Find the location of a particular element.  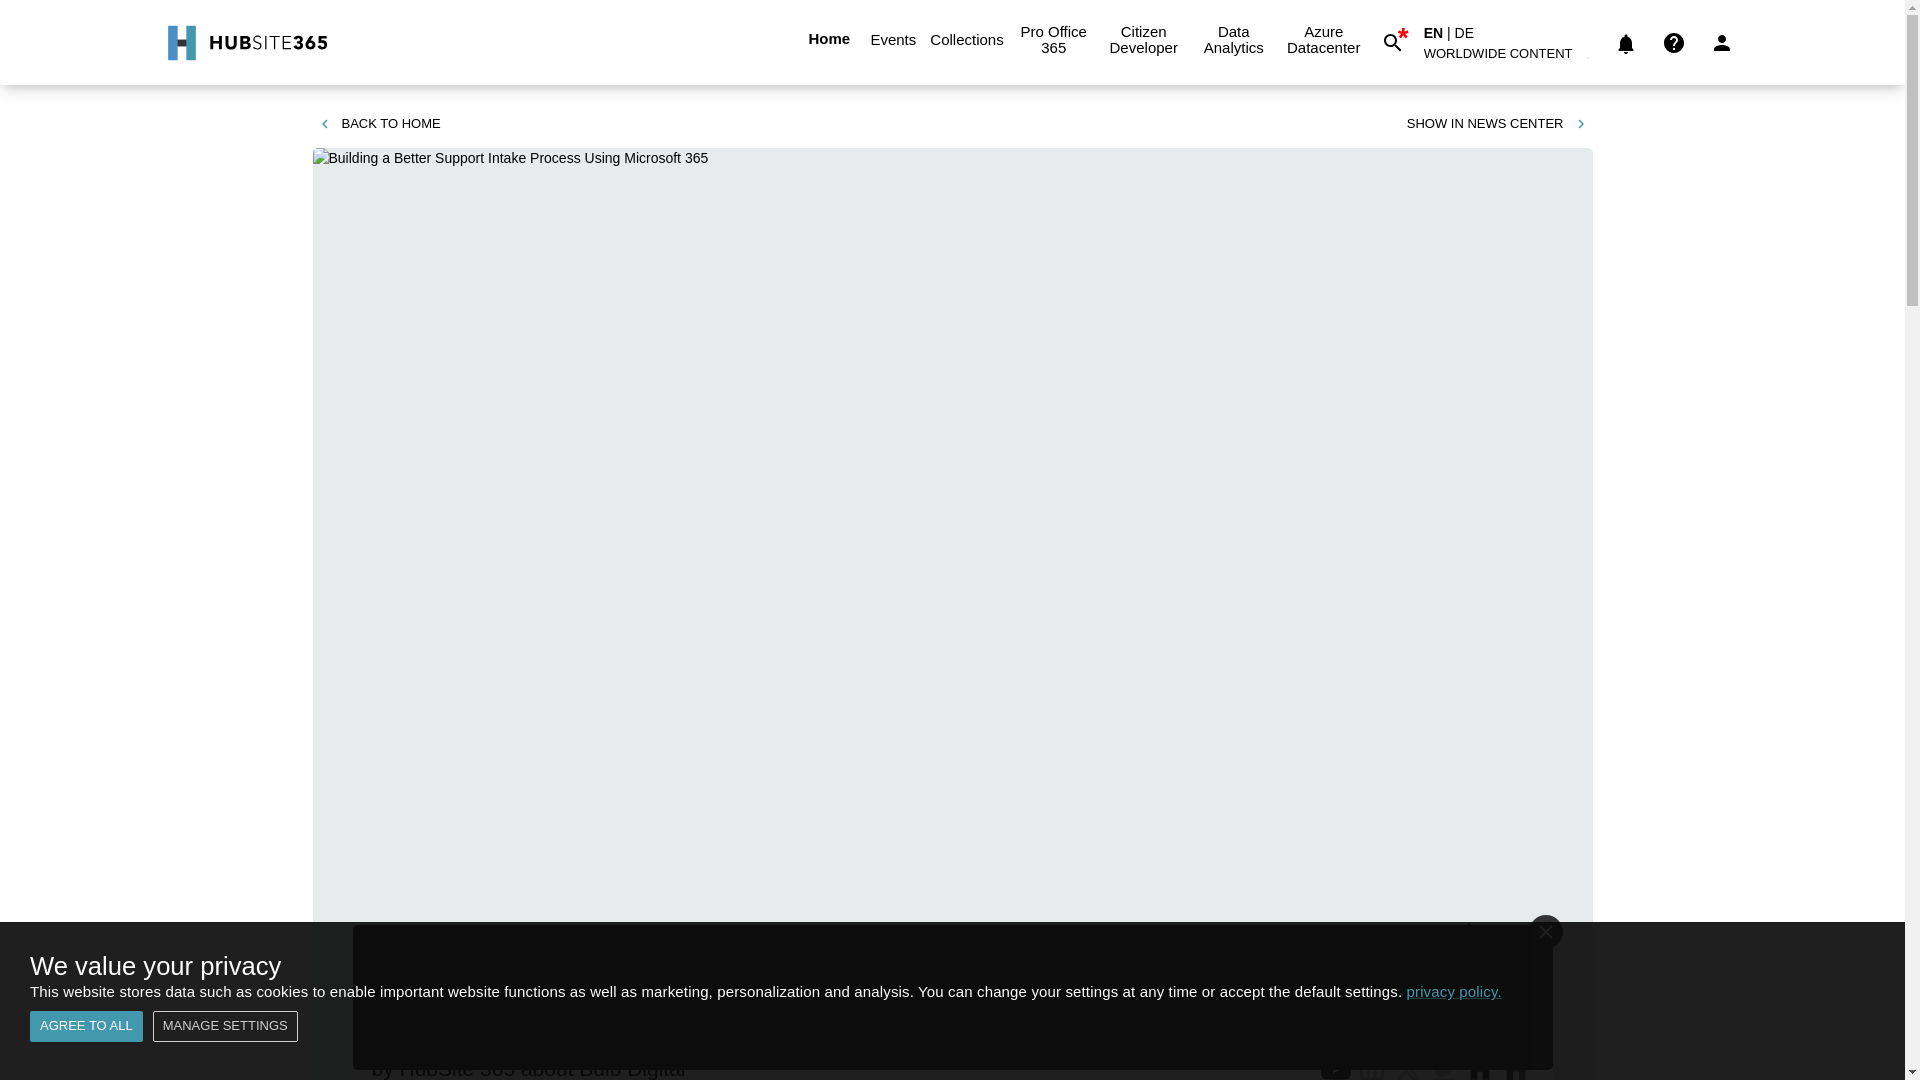

BACK TO HOME is located at coordinates (378, 124).